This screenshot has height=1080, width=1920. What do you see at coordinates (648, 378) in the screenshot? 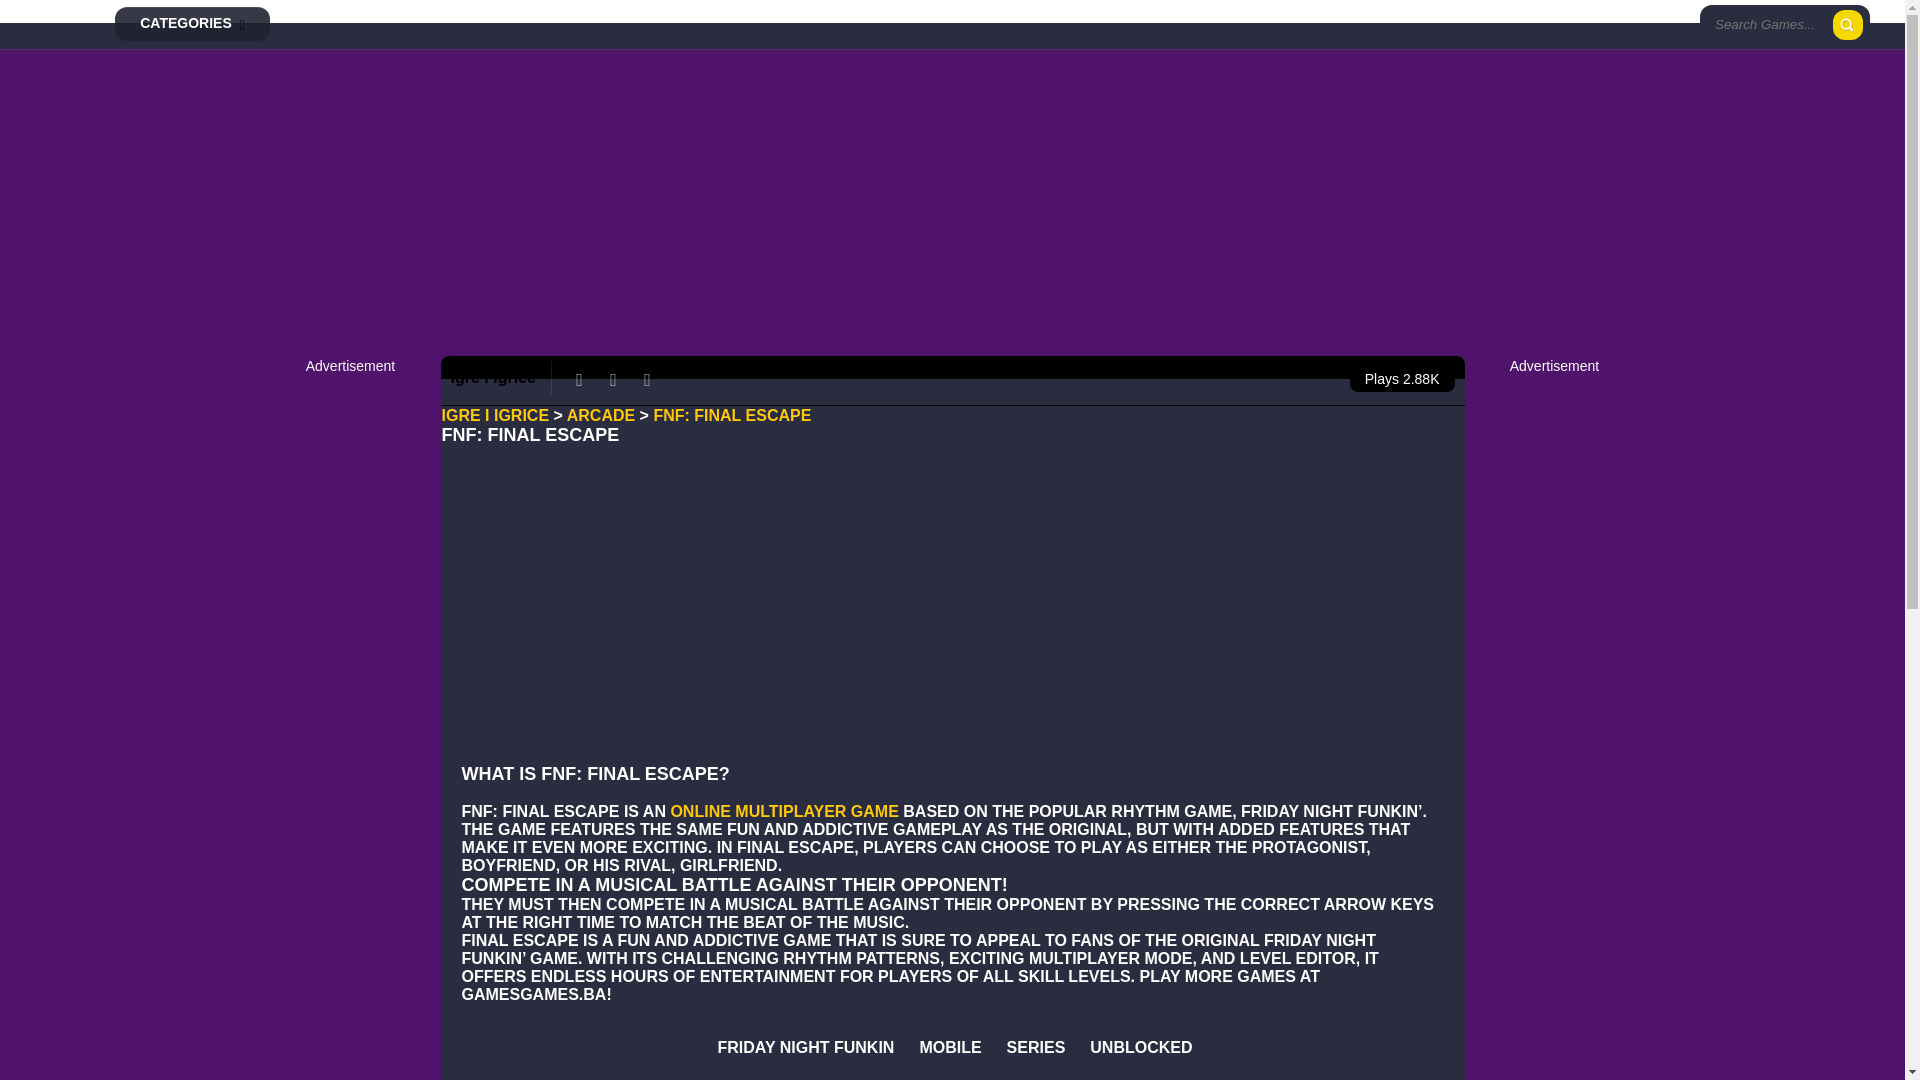
I see `Play in fullscreen` at bounding box center [648, 378].